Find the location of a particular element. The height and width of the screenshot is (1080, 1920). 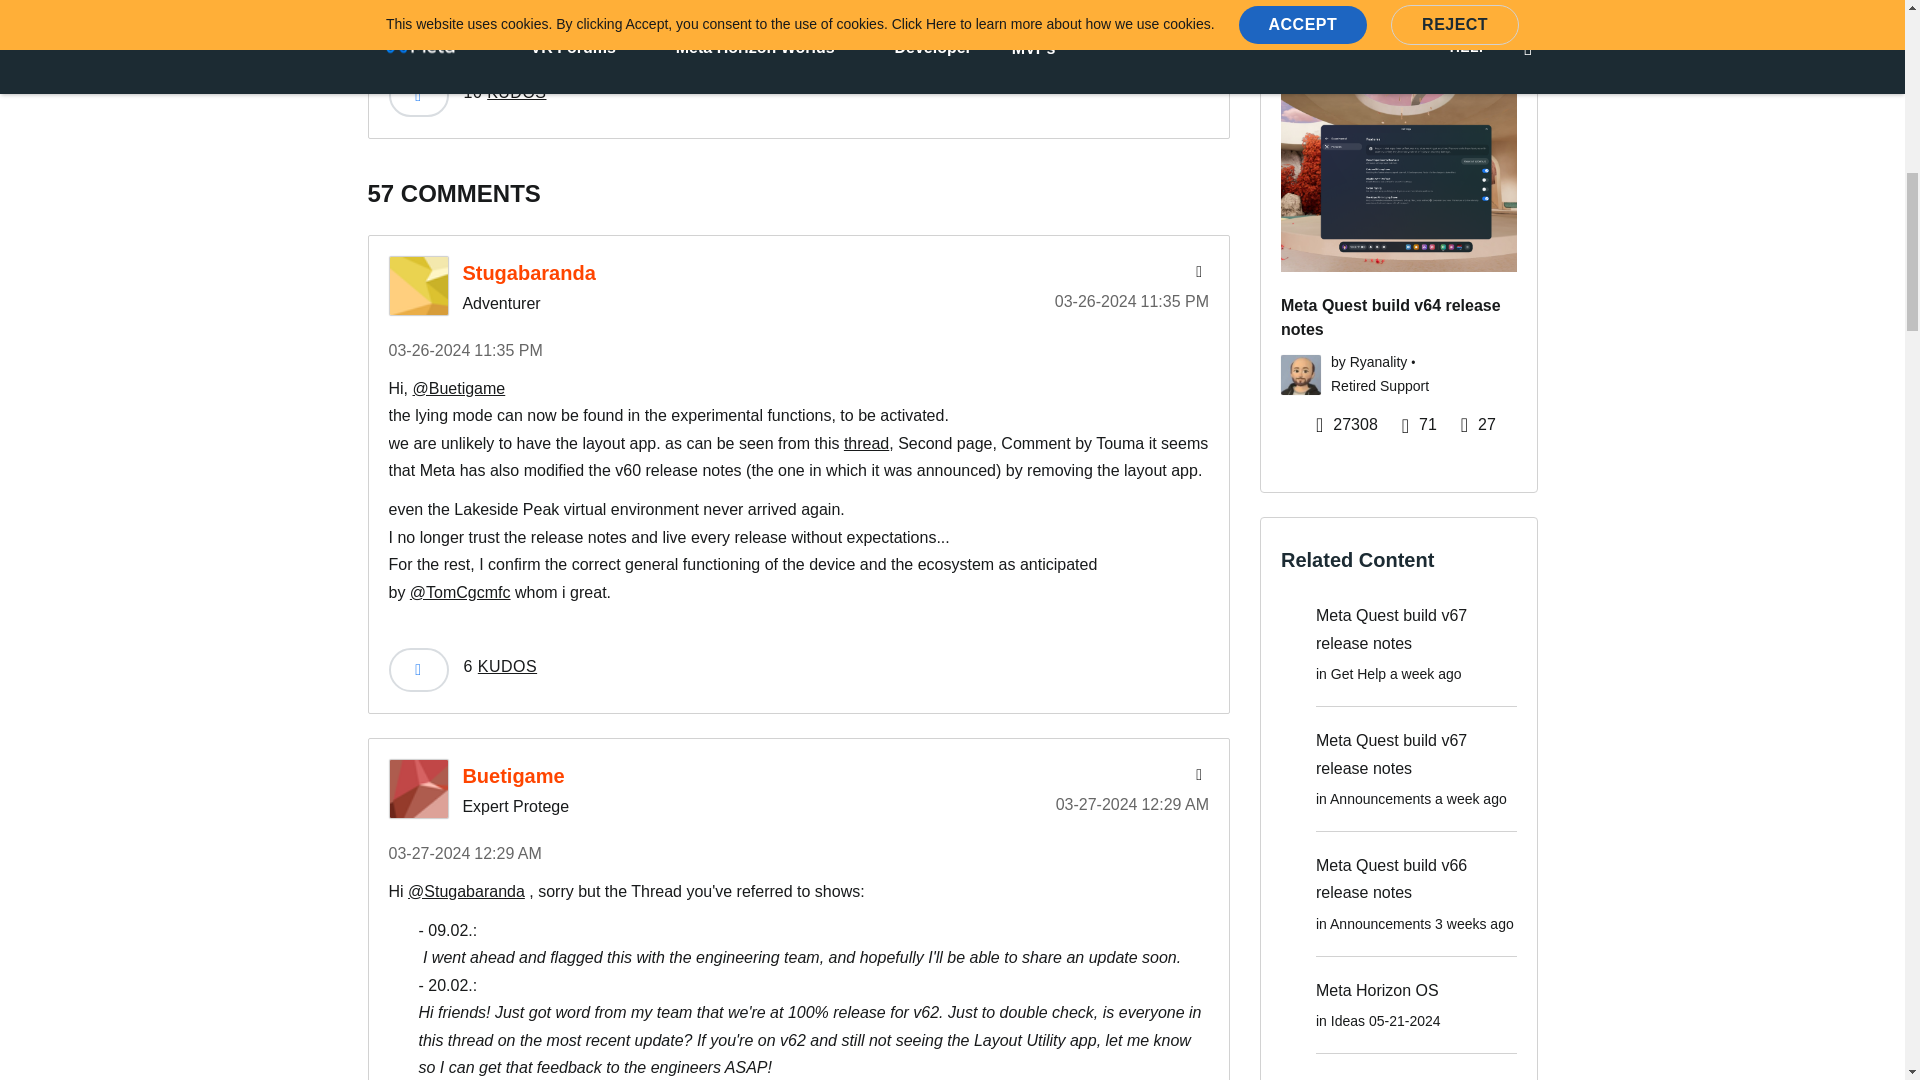

Click here to see who gave kudos to this post. is located at coordinates (504, 93).